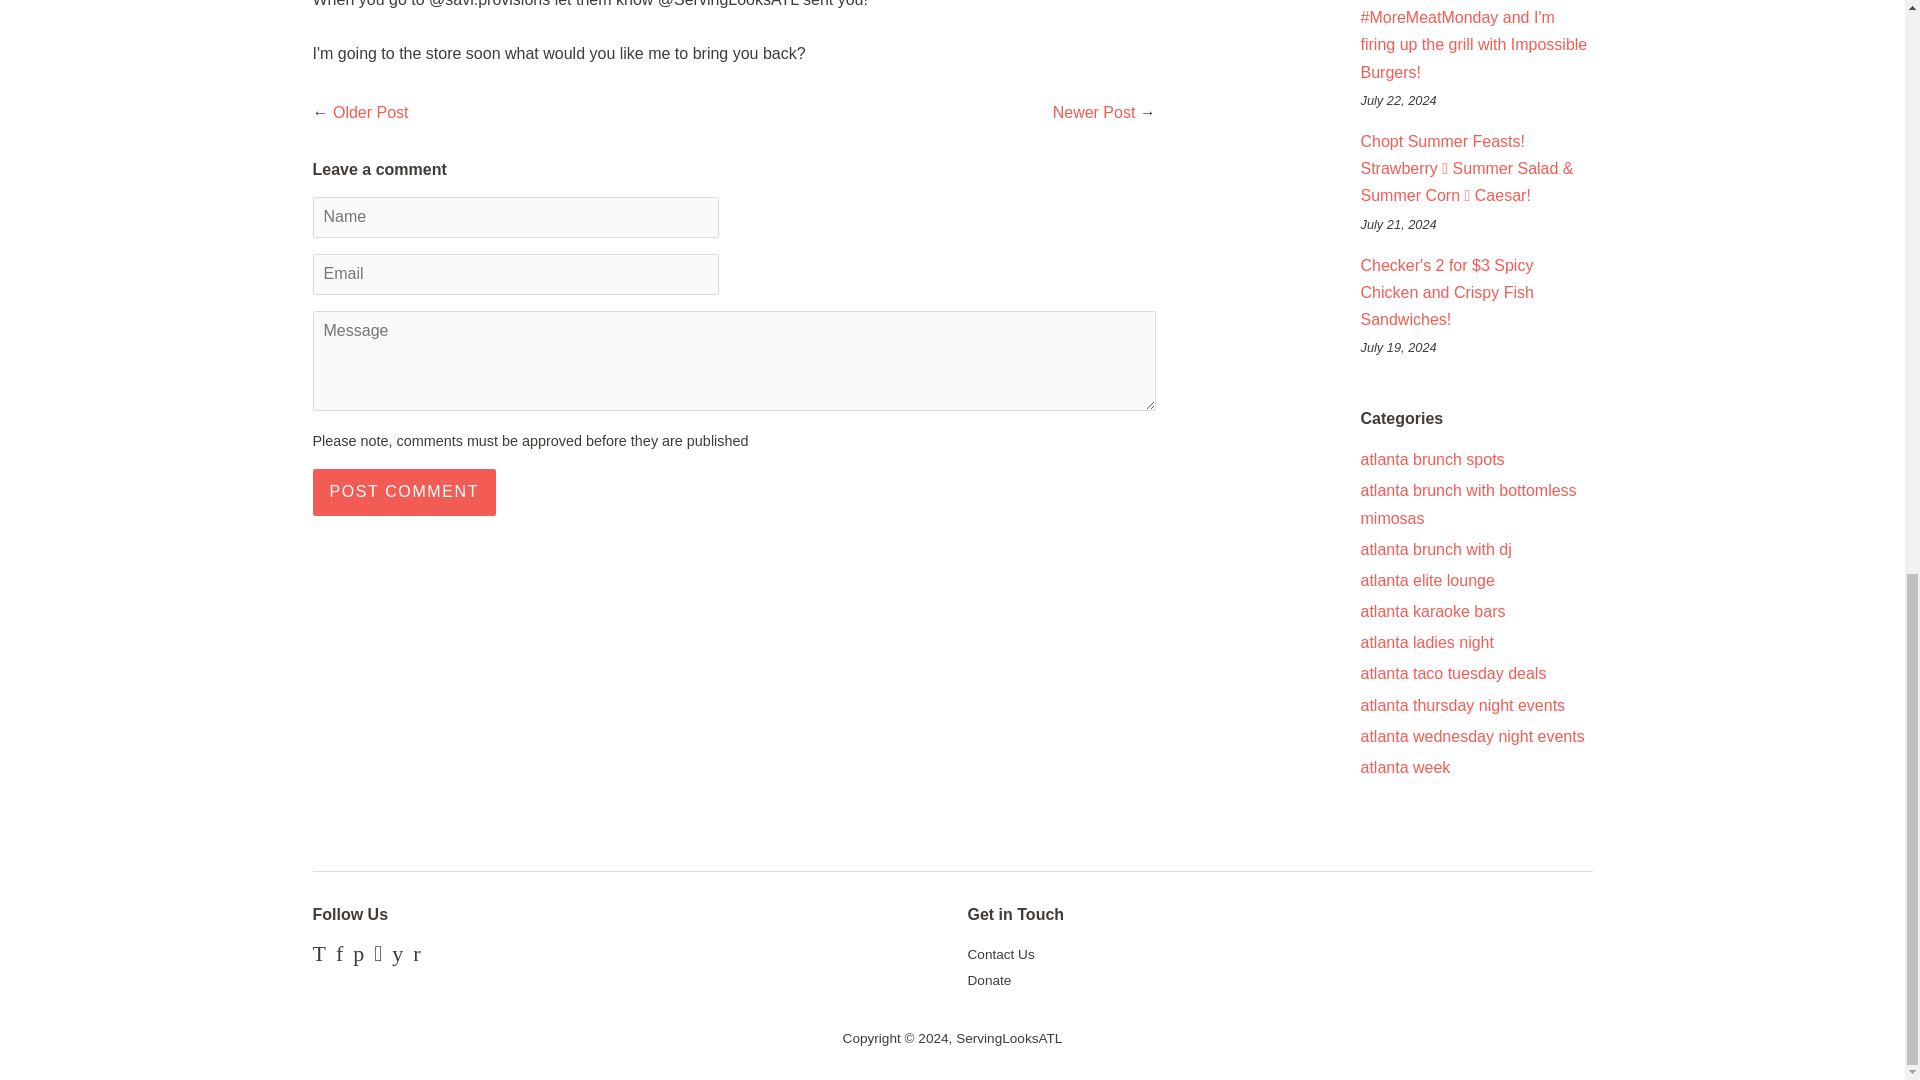 The image size is (1920, 1080). I want to click on Show articles tagged atlanta wednesday night events, so click(1472, 736).